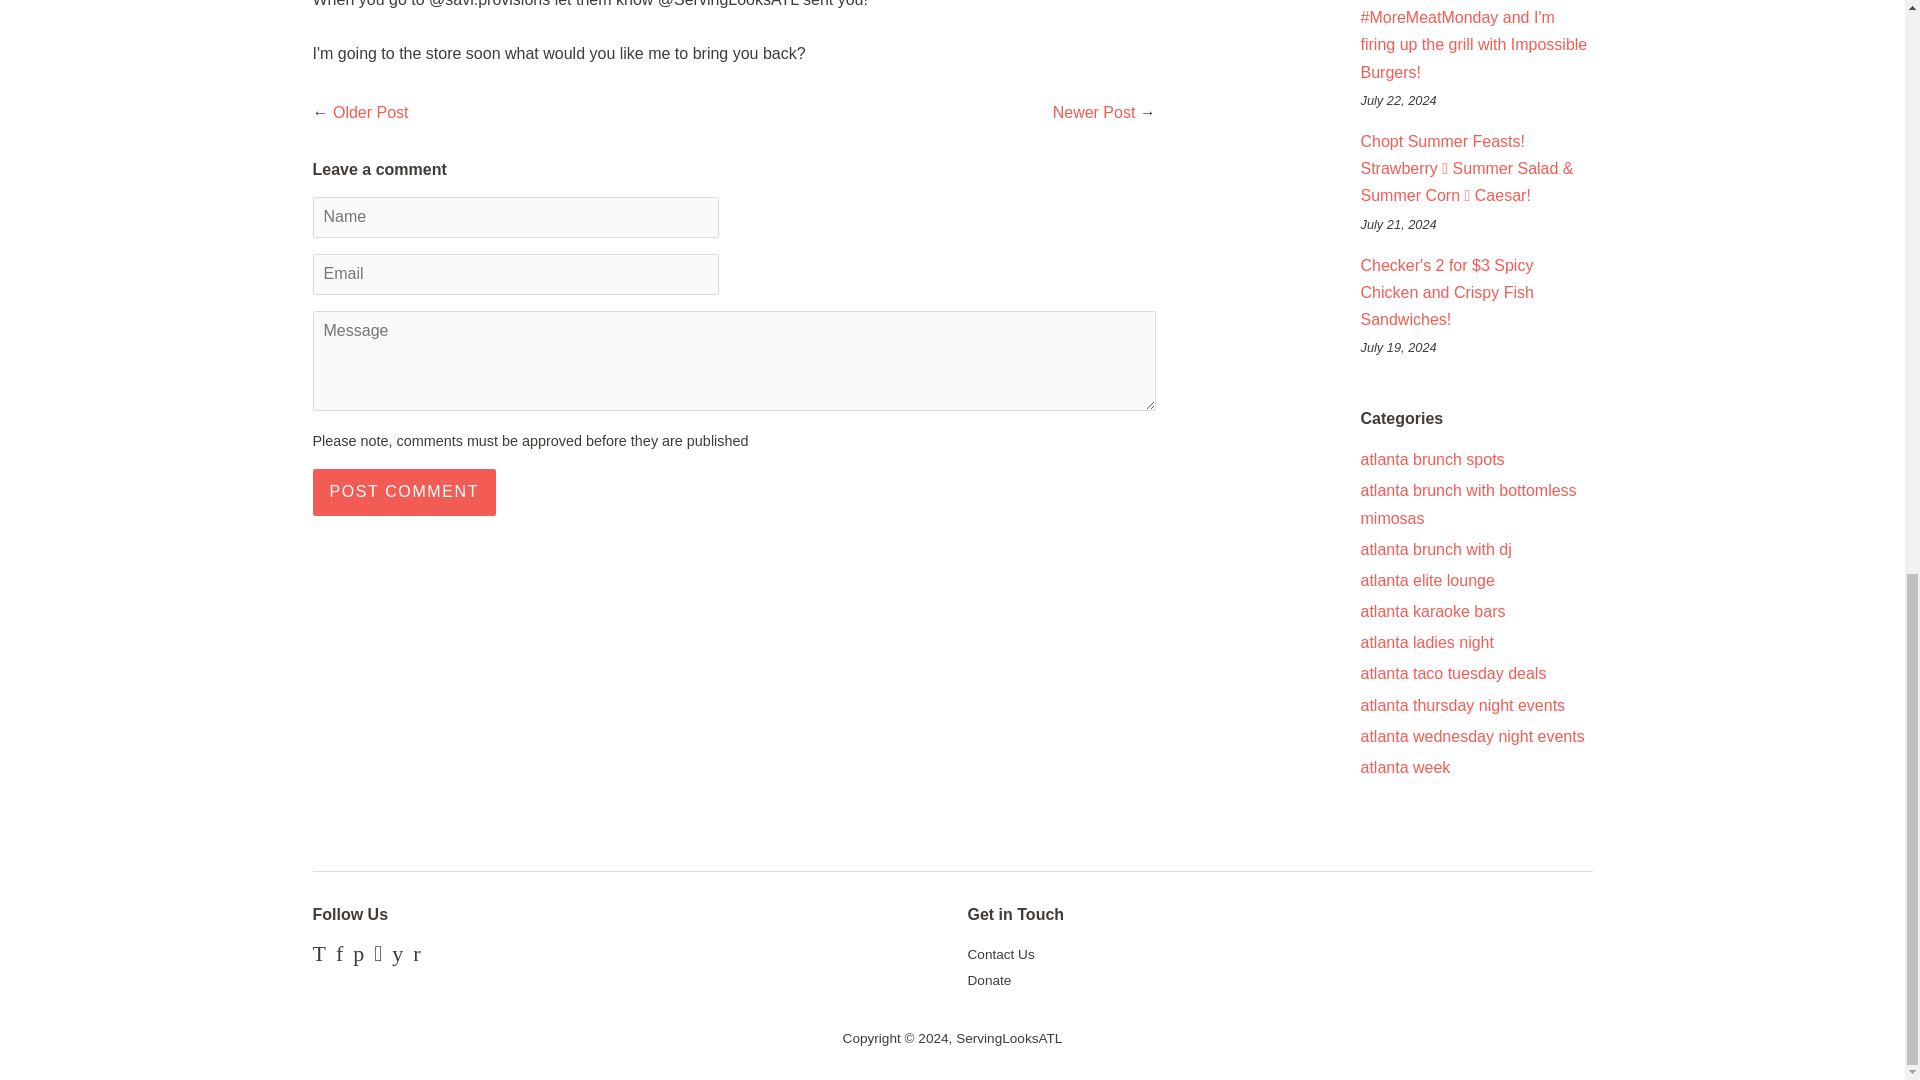 The image size is (1920, 1080). I want to click on Show articles tagged atlanta wednesday night events, so click(1472, 736).